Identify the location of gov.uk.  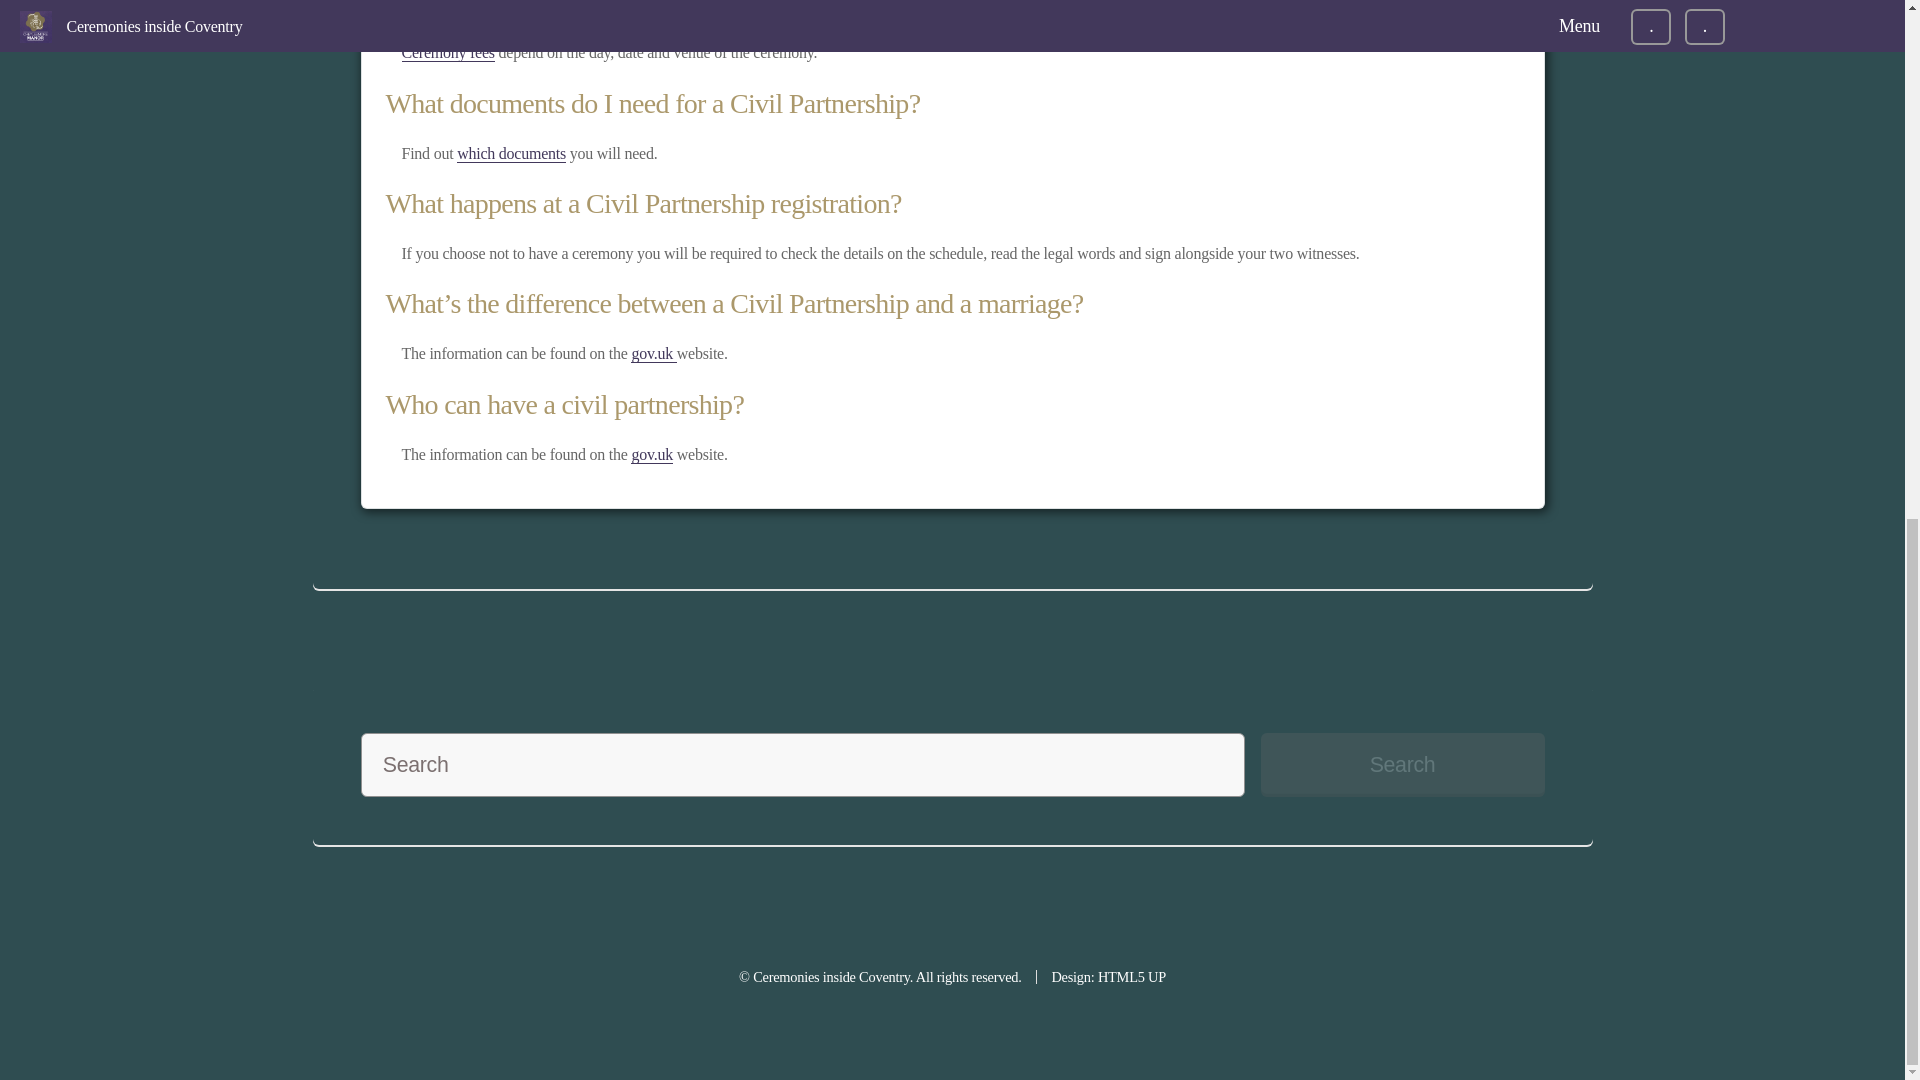
(652, 455).